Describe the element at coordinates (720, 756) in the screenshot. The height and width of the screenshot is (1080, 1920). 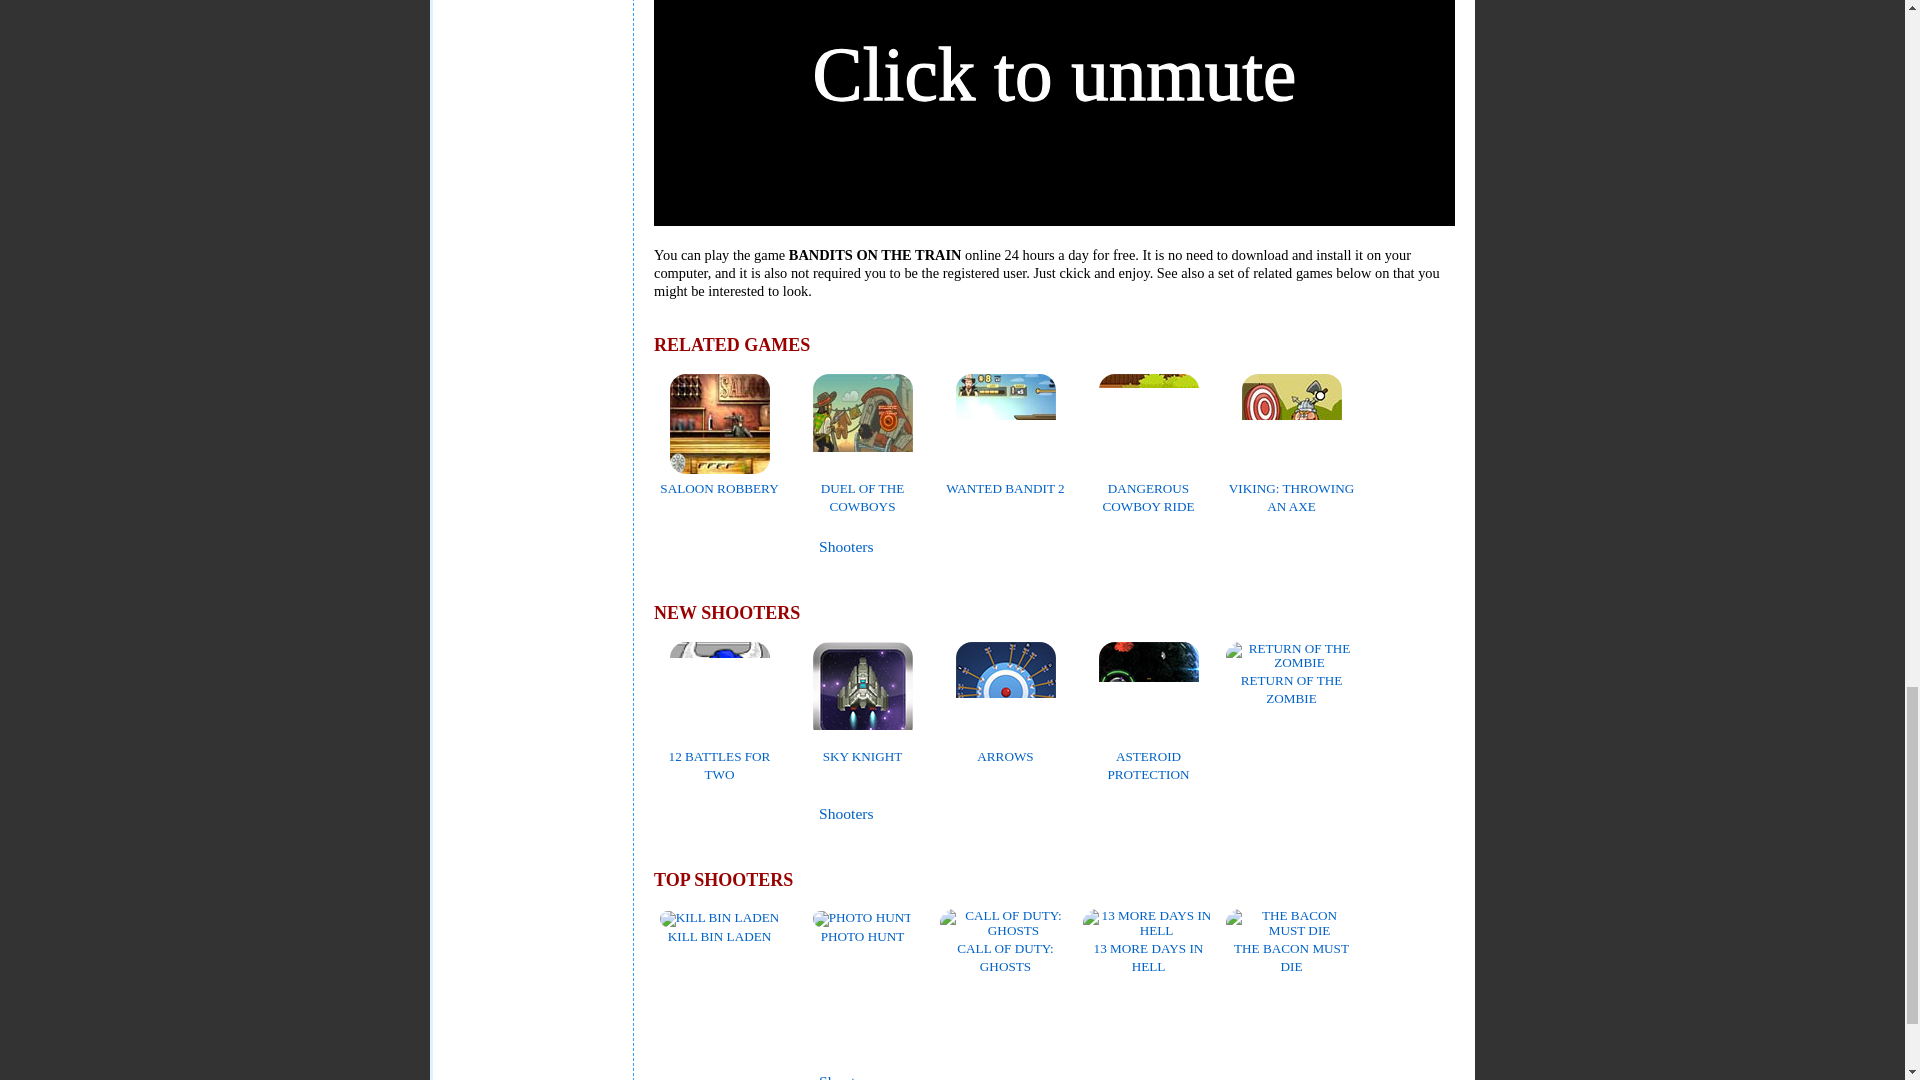
I see `12 BATTLES FOR TWO` at that location.